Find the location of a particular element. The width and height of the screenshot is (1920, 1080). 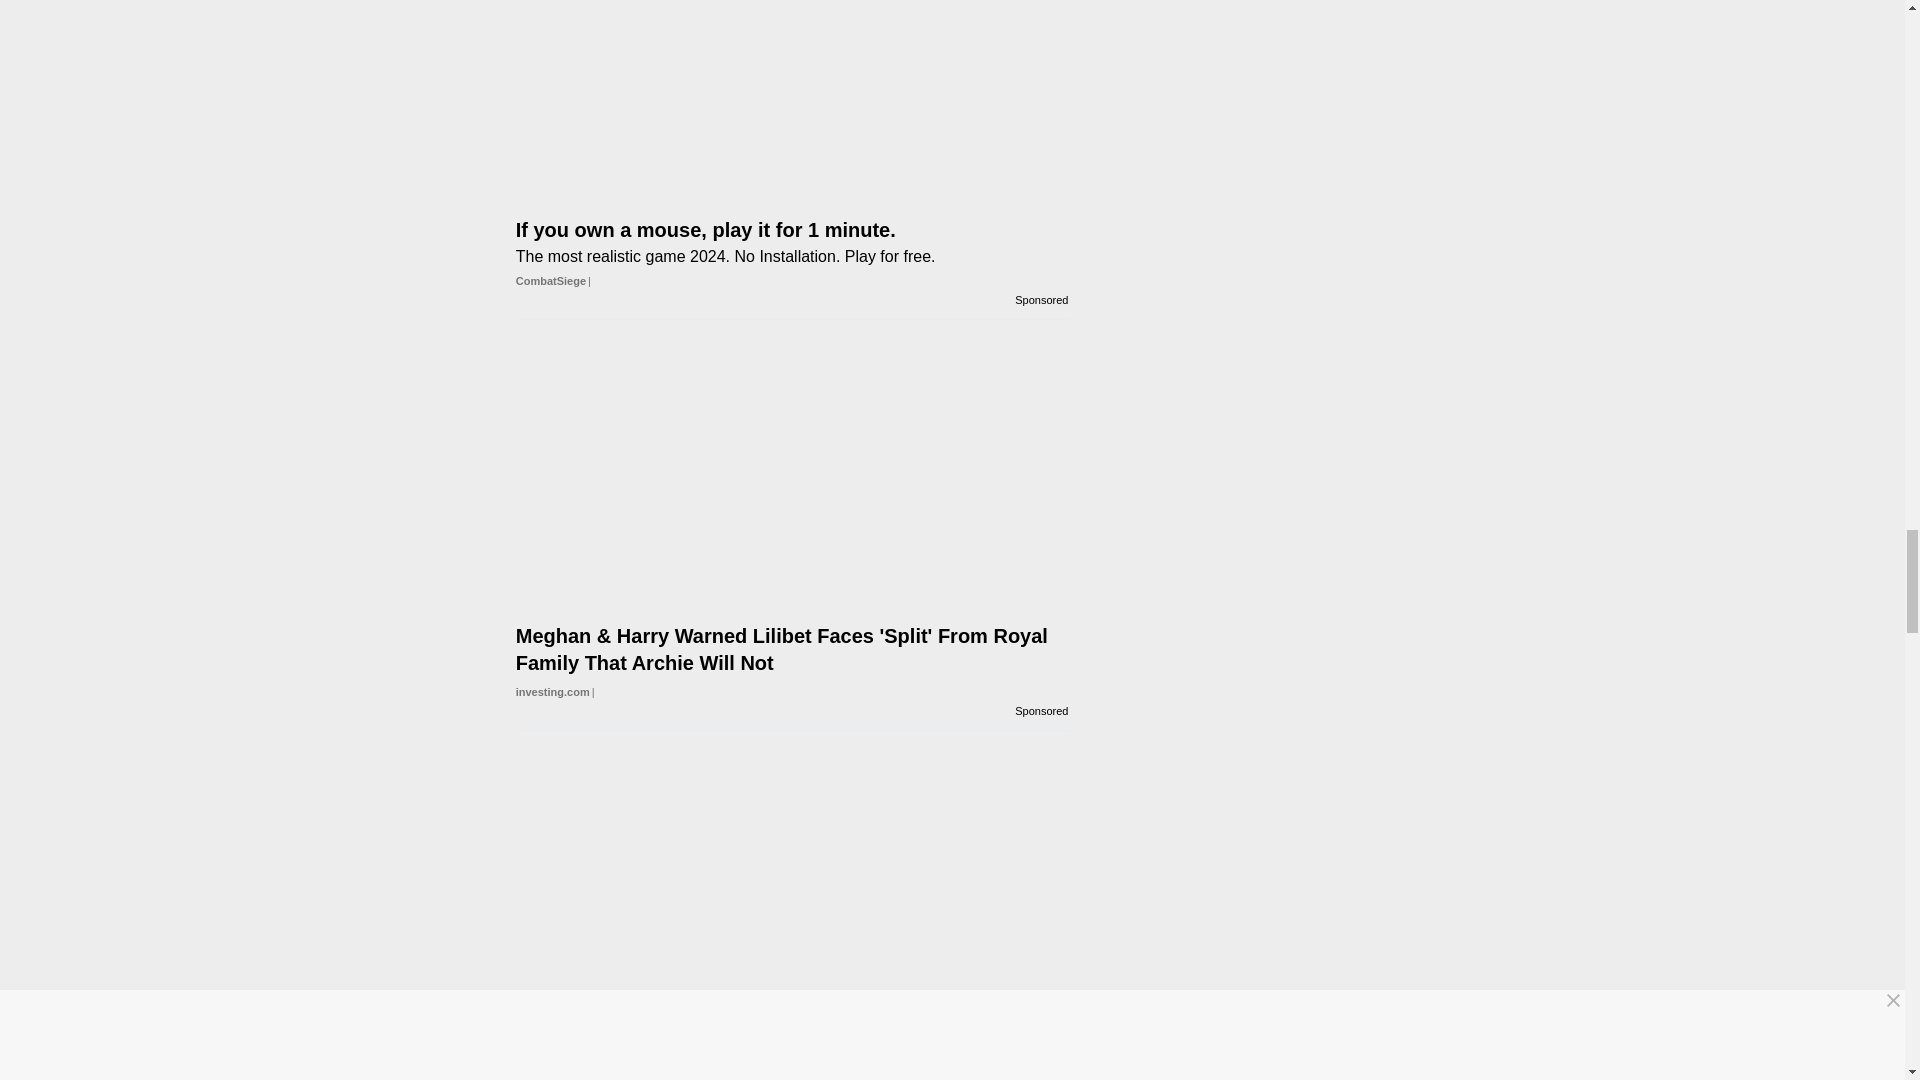

If you own a mouse, play it for 1 minute. is located at coordinates (792, 218).